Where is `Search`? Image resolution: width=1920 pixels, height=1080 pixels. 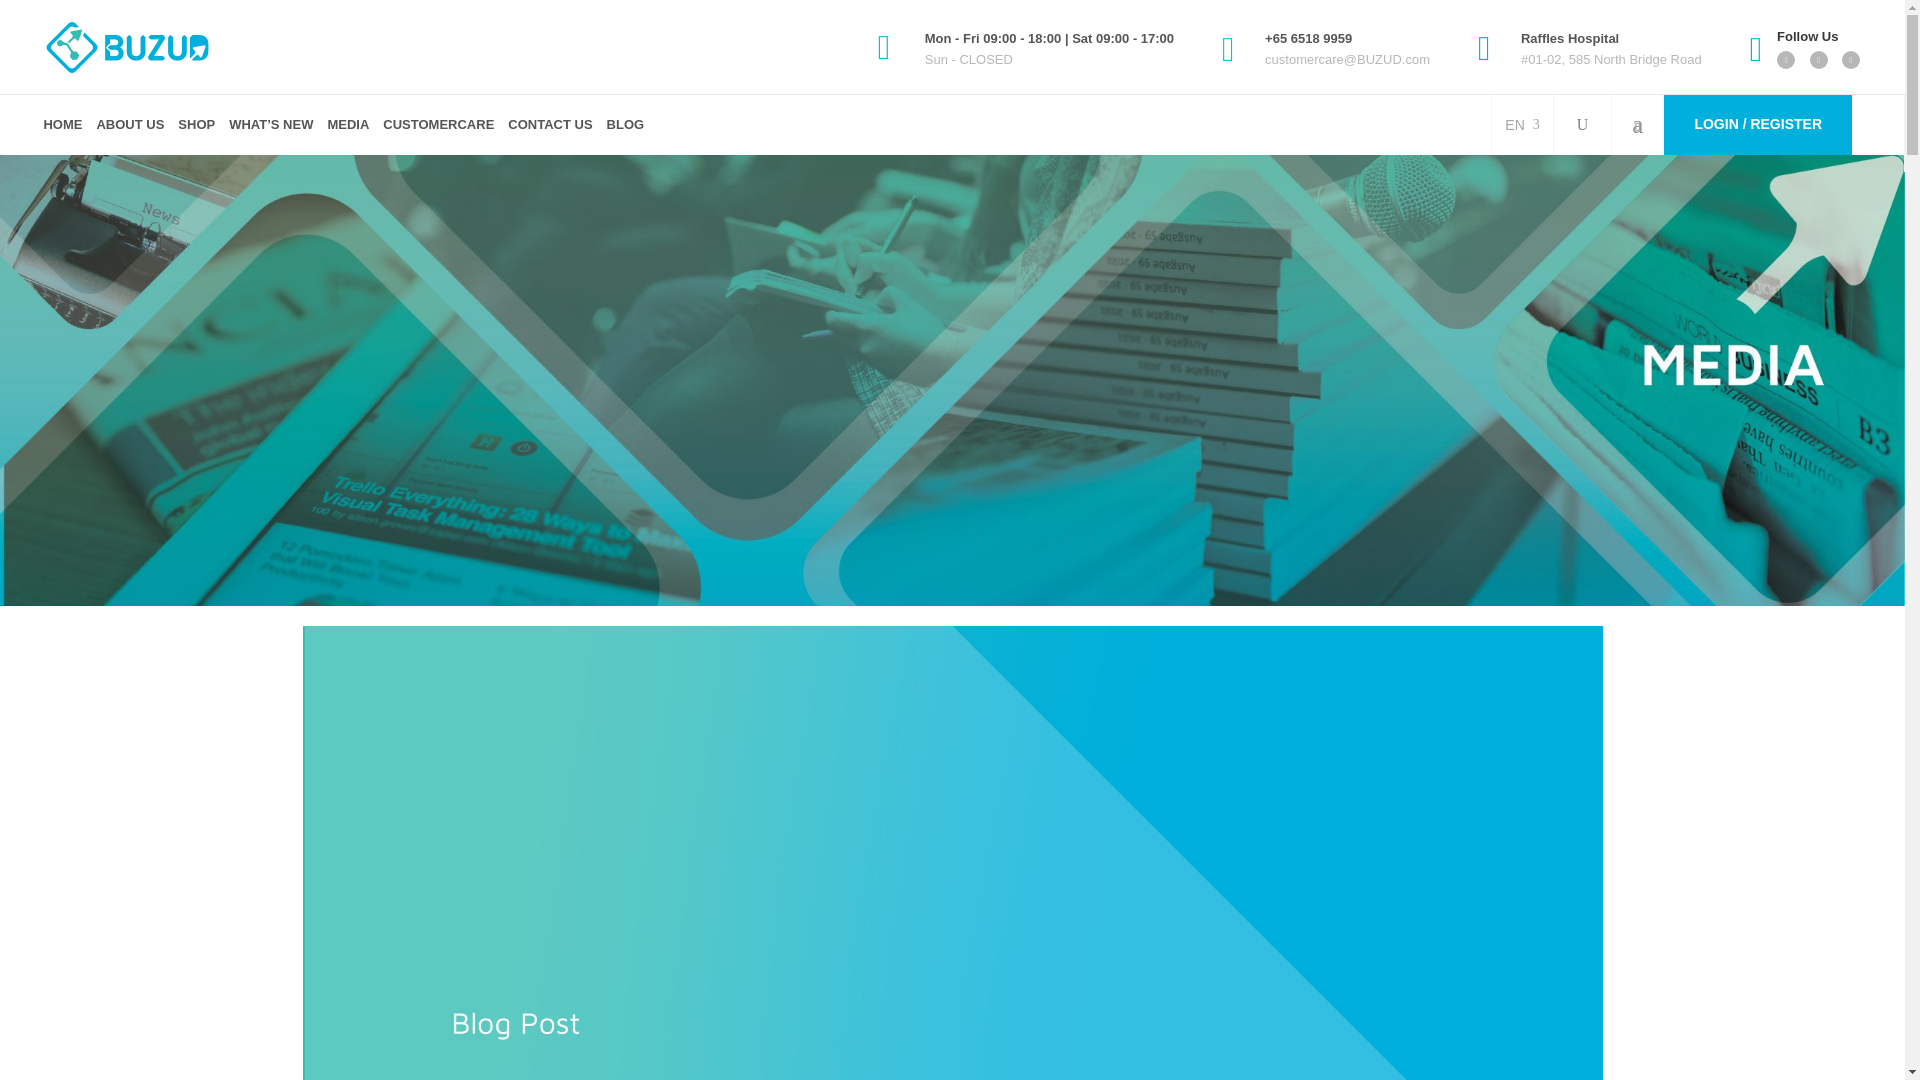 Search is located at coordinates (1546, 188).